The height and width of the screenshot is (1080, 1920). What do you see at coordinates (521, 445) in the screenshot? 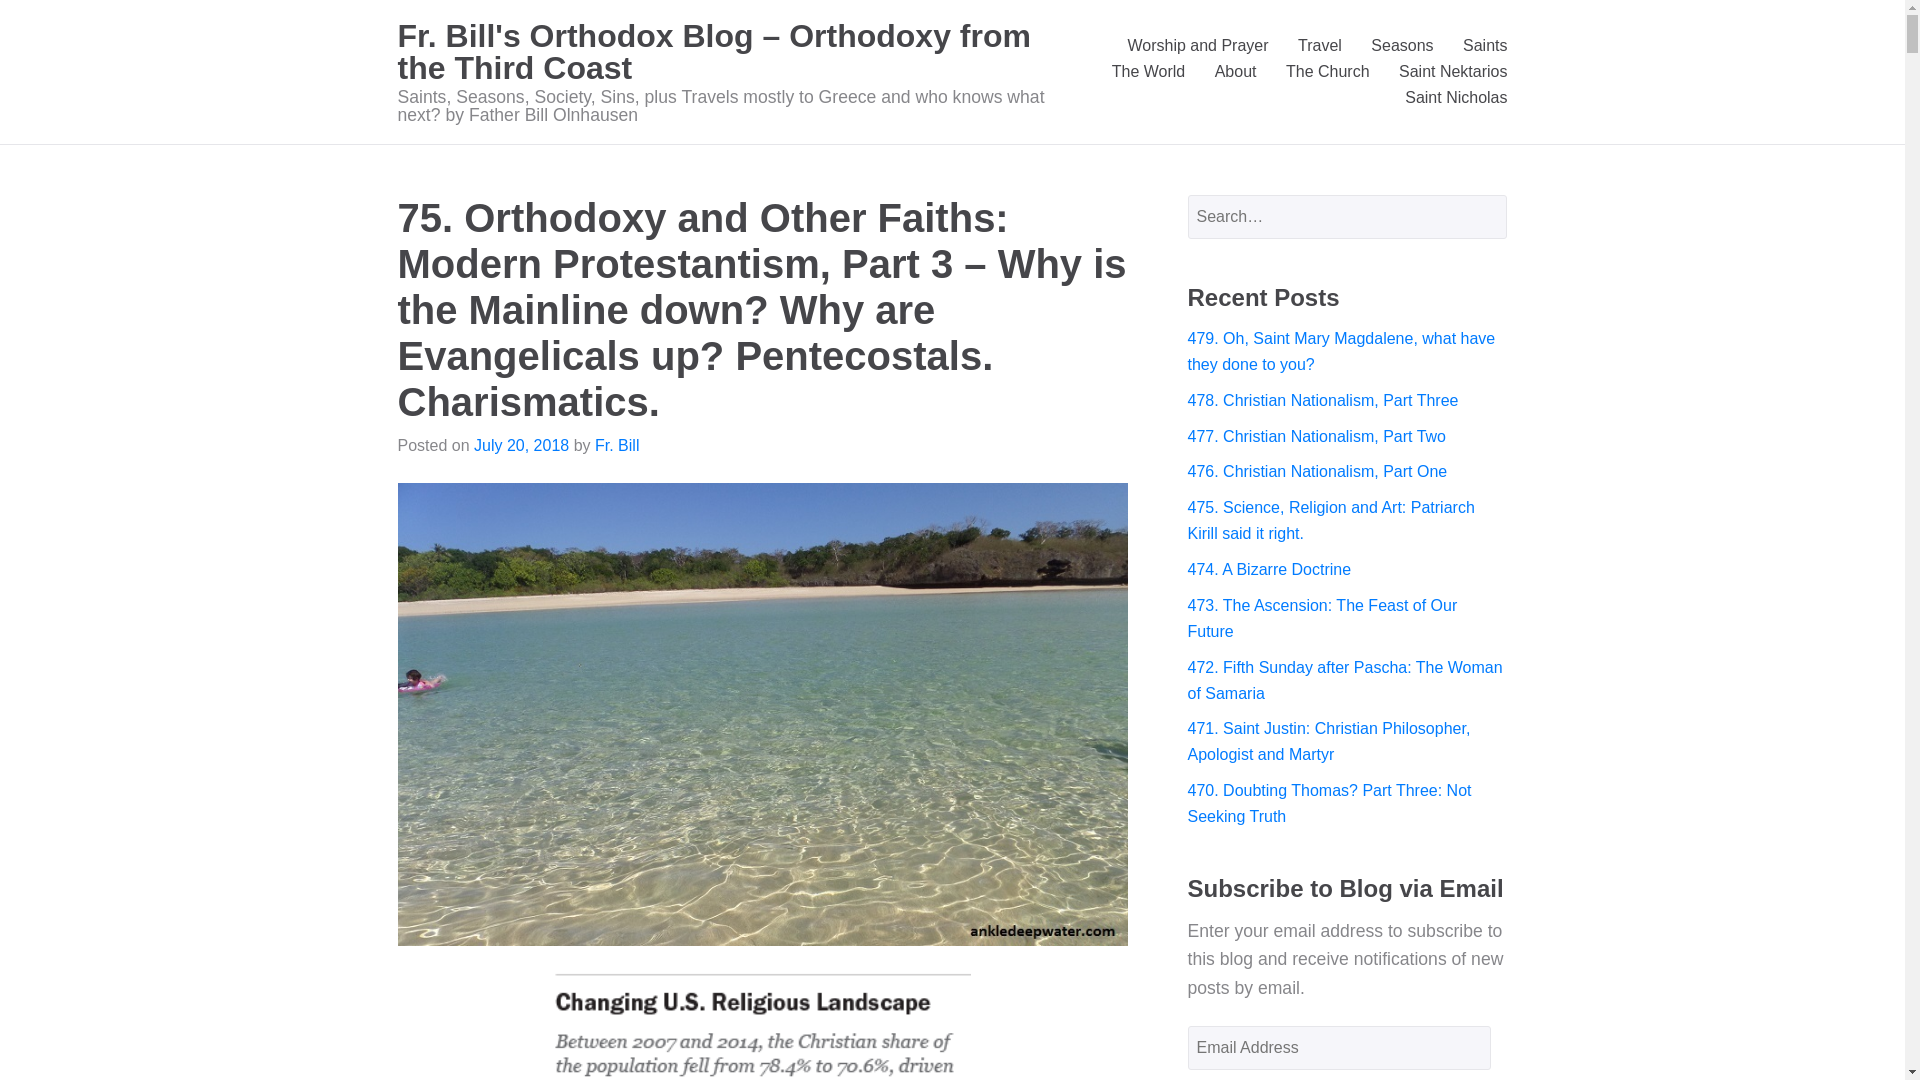
I see `July 20, 2018` at bounding box center [521, 445].